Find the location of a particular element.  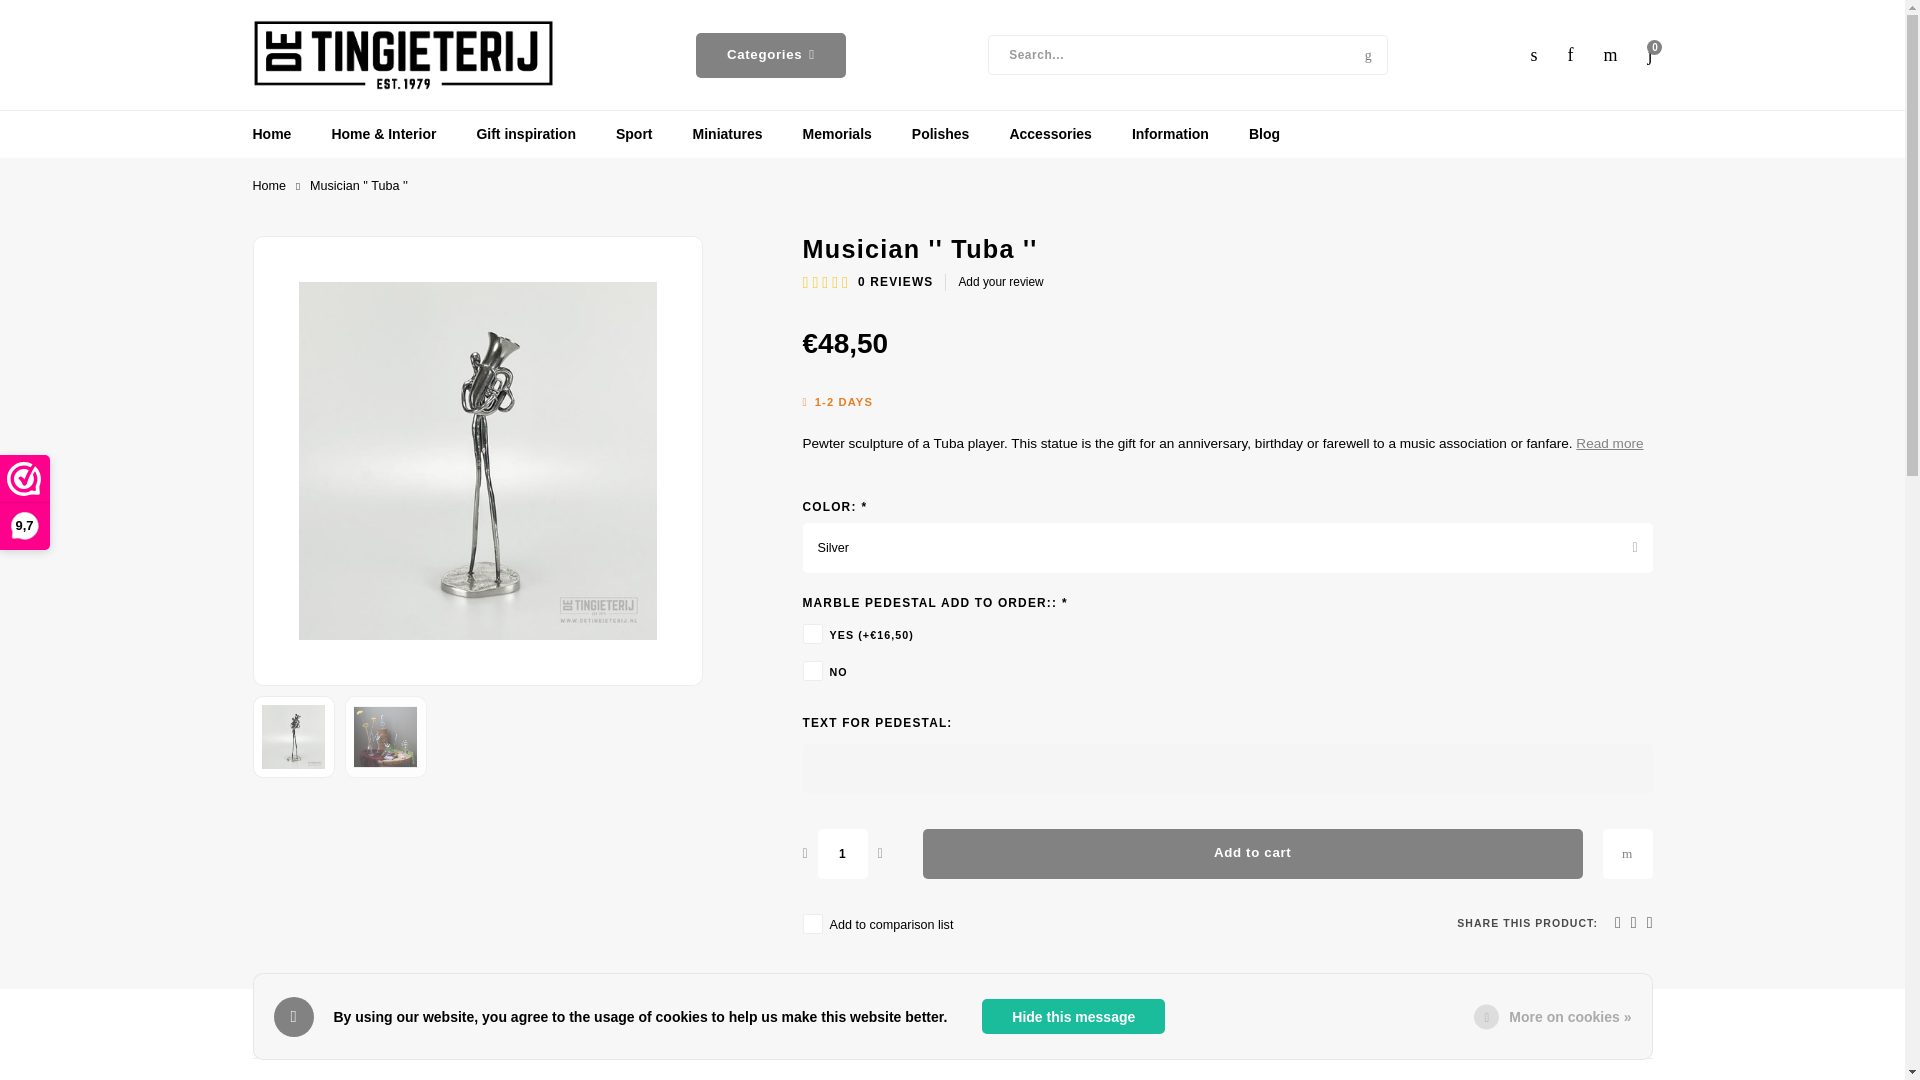

Musician '' Tuba '' is located at coordinates (294, 736).